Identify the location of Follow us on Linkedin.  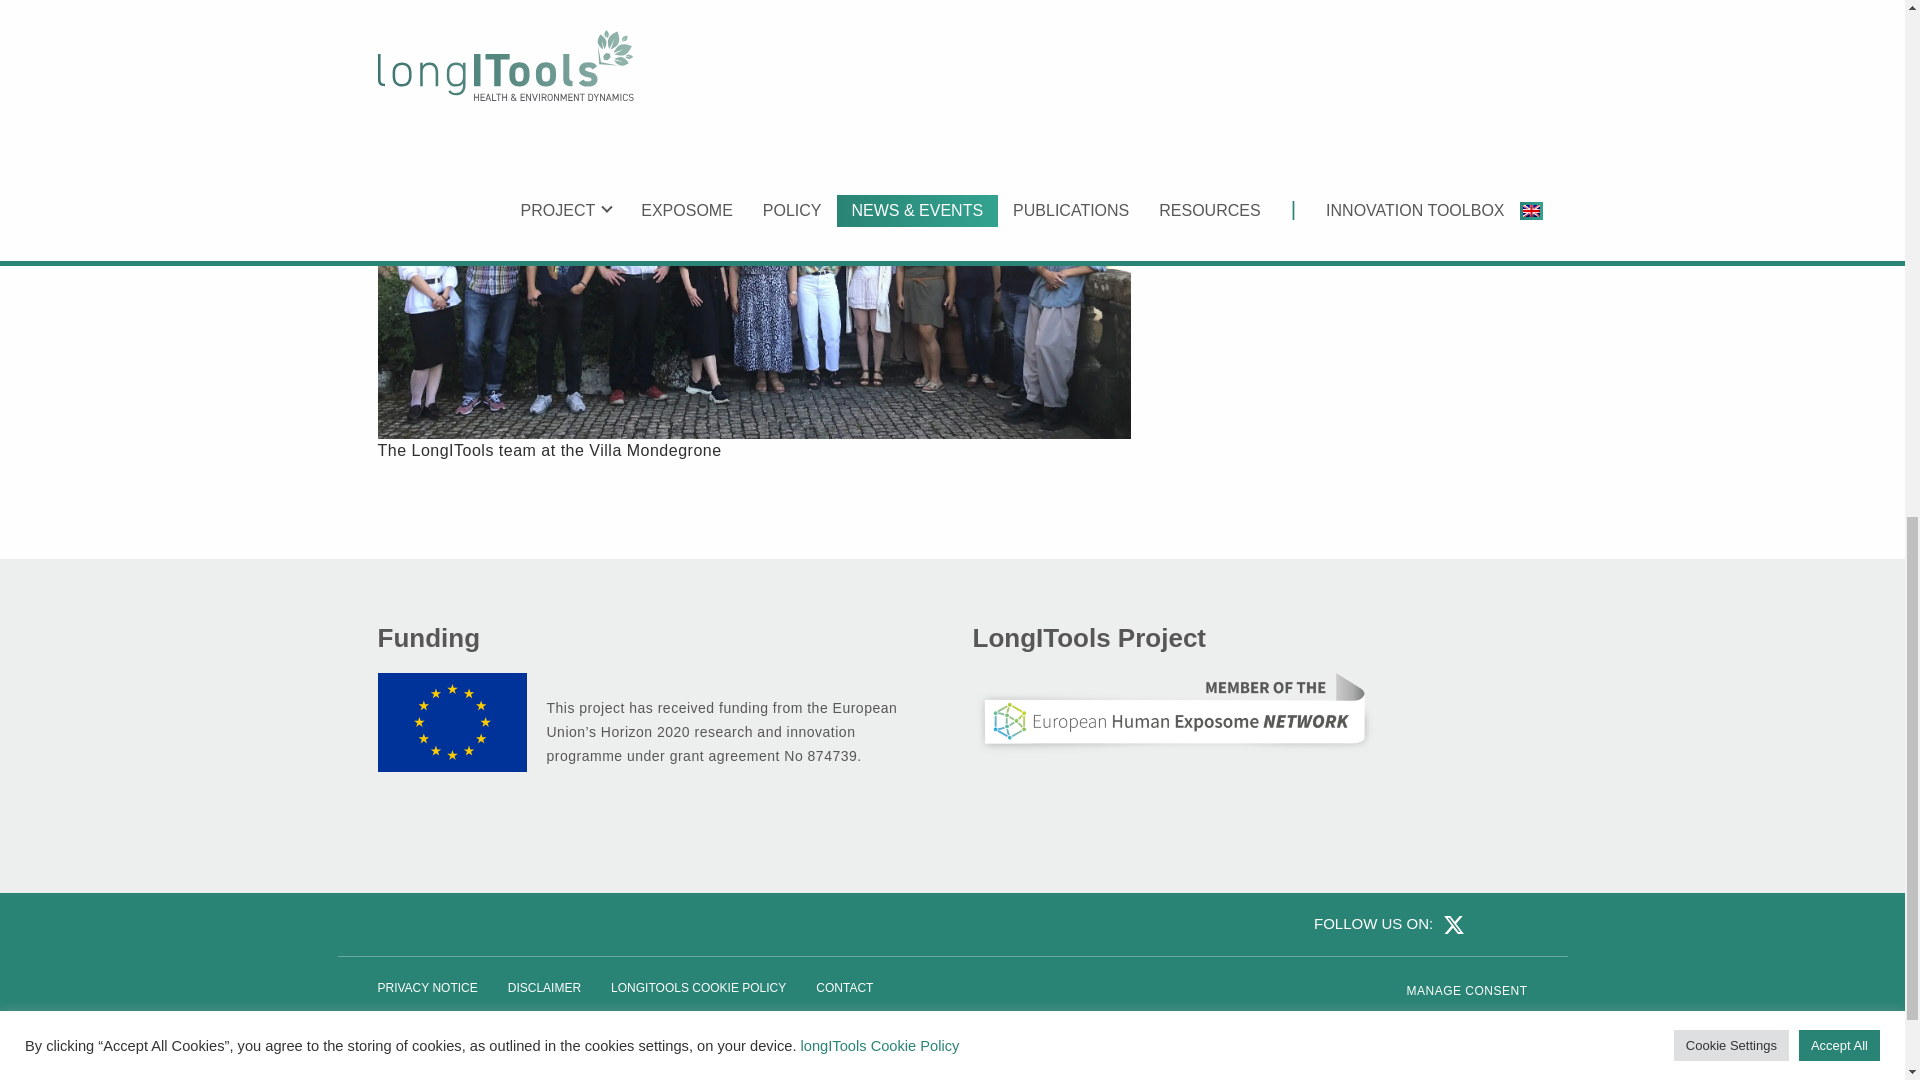
(1484, 923).